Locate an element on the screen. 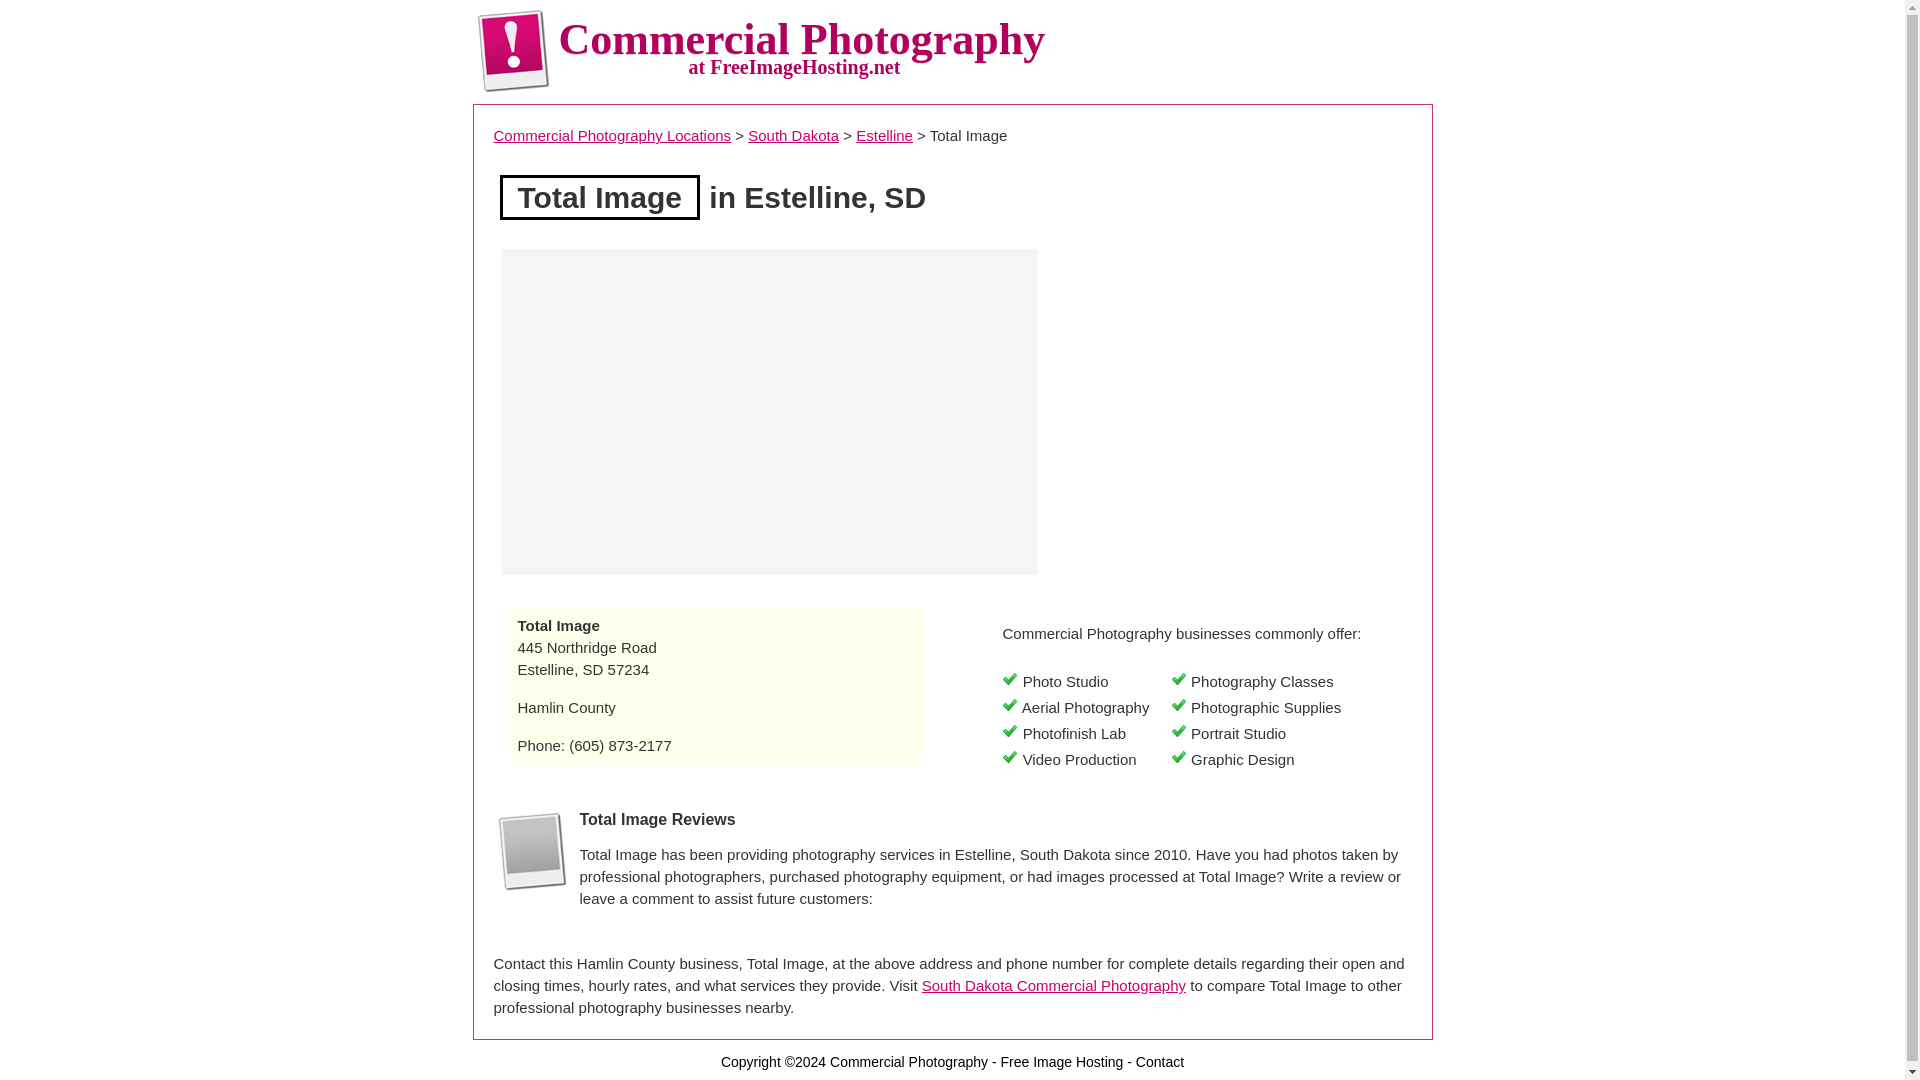  South Dakota Commercial Photography is located at coordinates (794, 135).